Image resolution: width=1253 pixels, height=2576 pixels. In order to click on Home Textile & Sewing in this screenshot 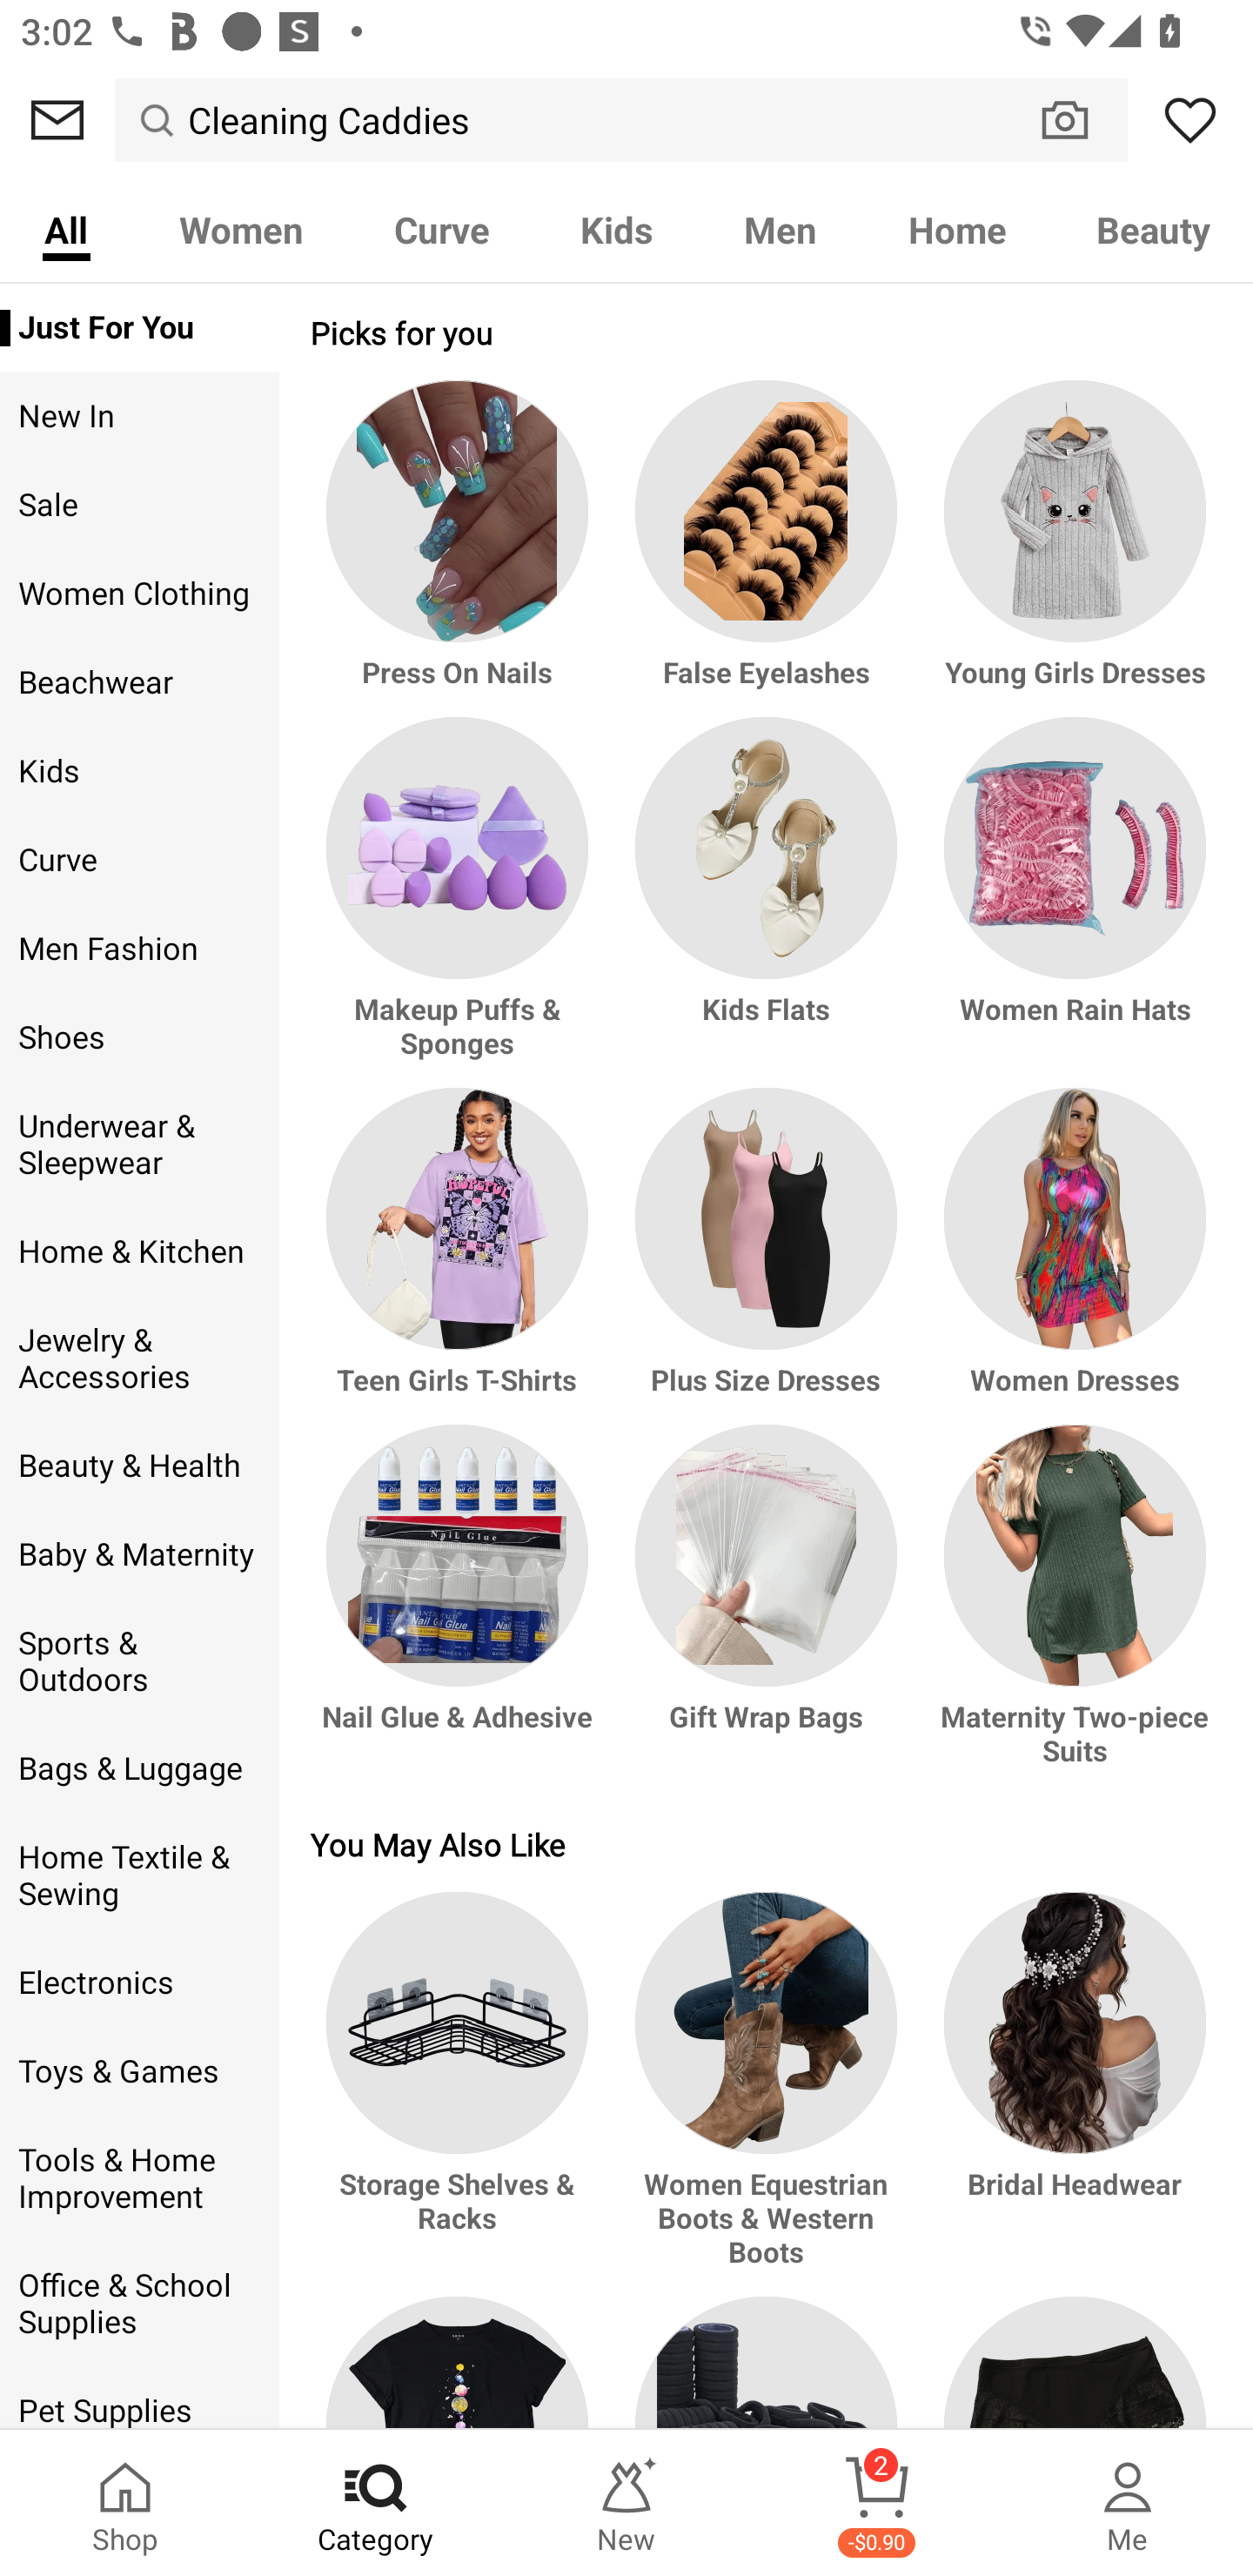, I will do `click(139, 1876)`.